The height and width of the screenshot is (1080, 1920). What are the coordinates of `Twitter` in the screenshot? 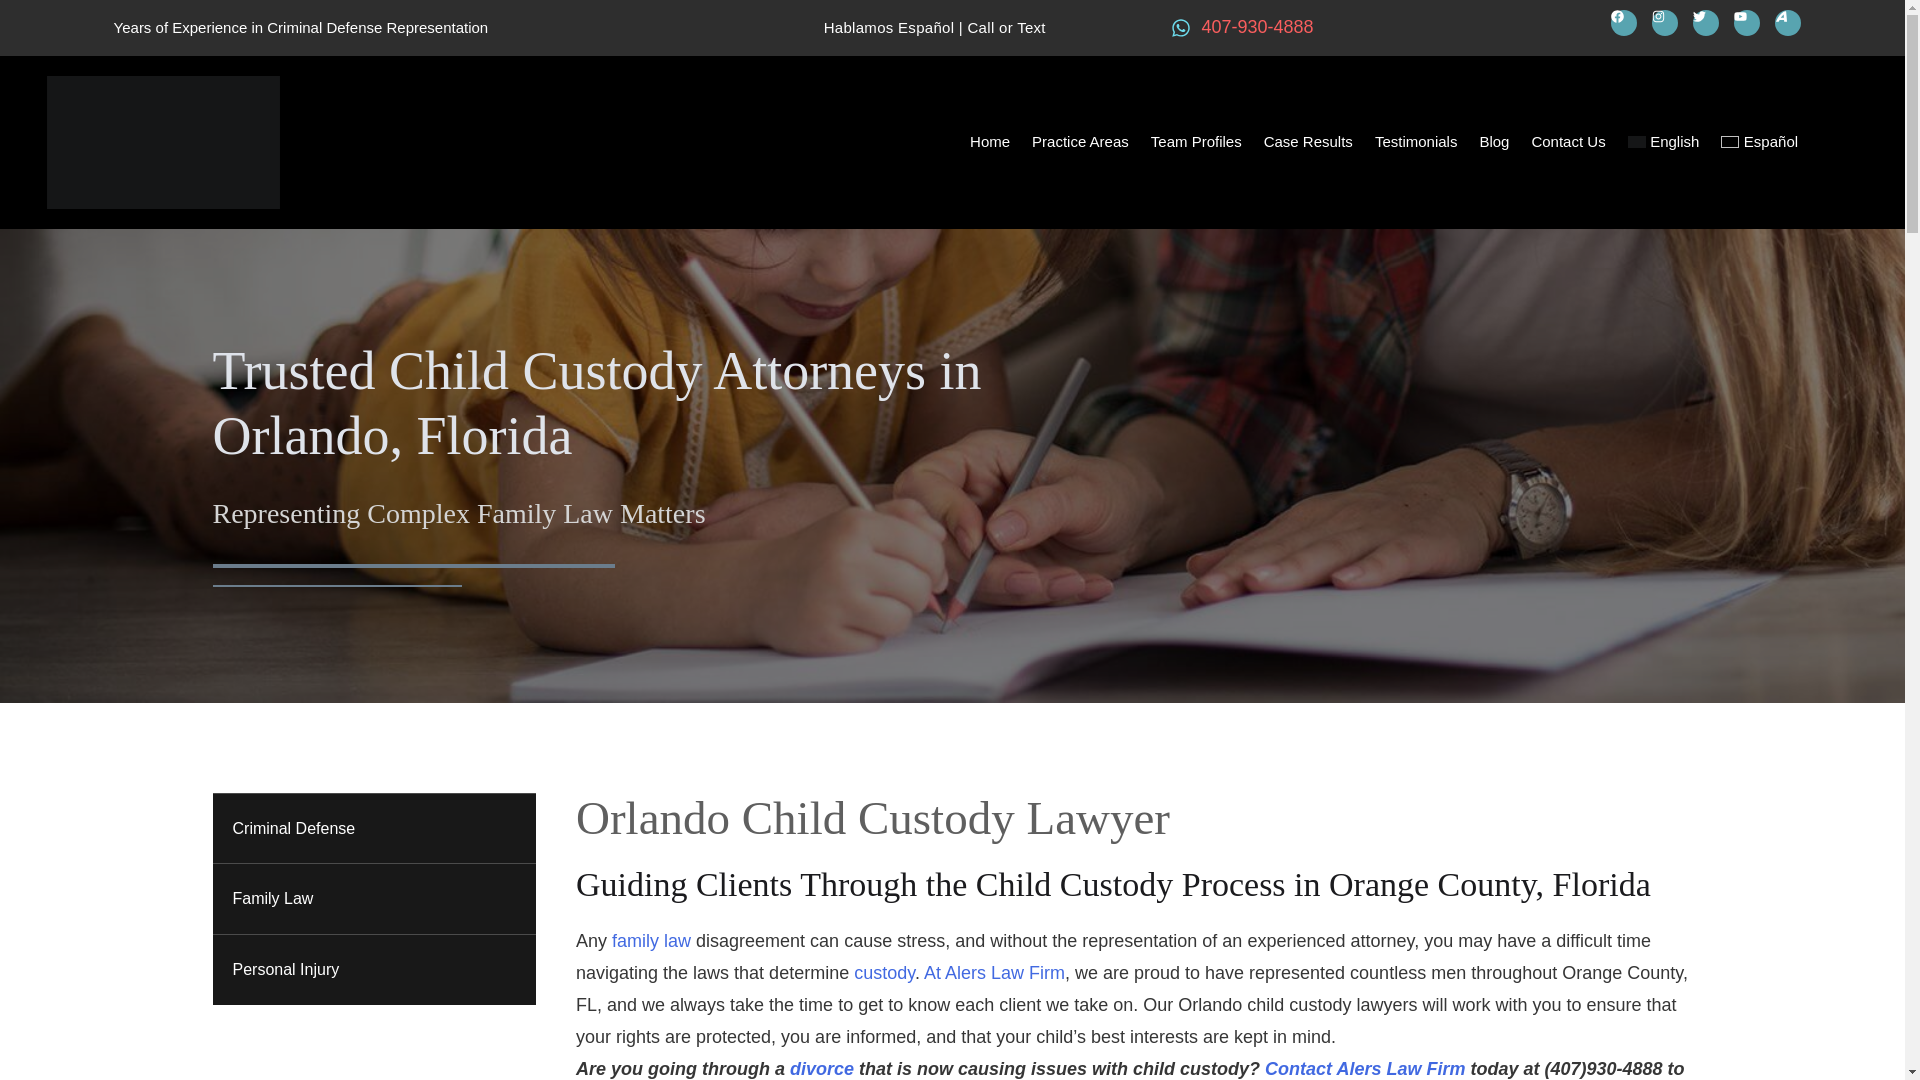 It's located at (1706, 22).